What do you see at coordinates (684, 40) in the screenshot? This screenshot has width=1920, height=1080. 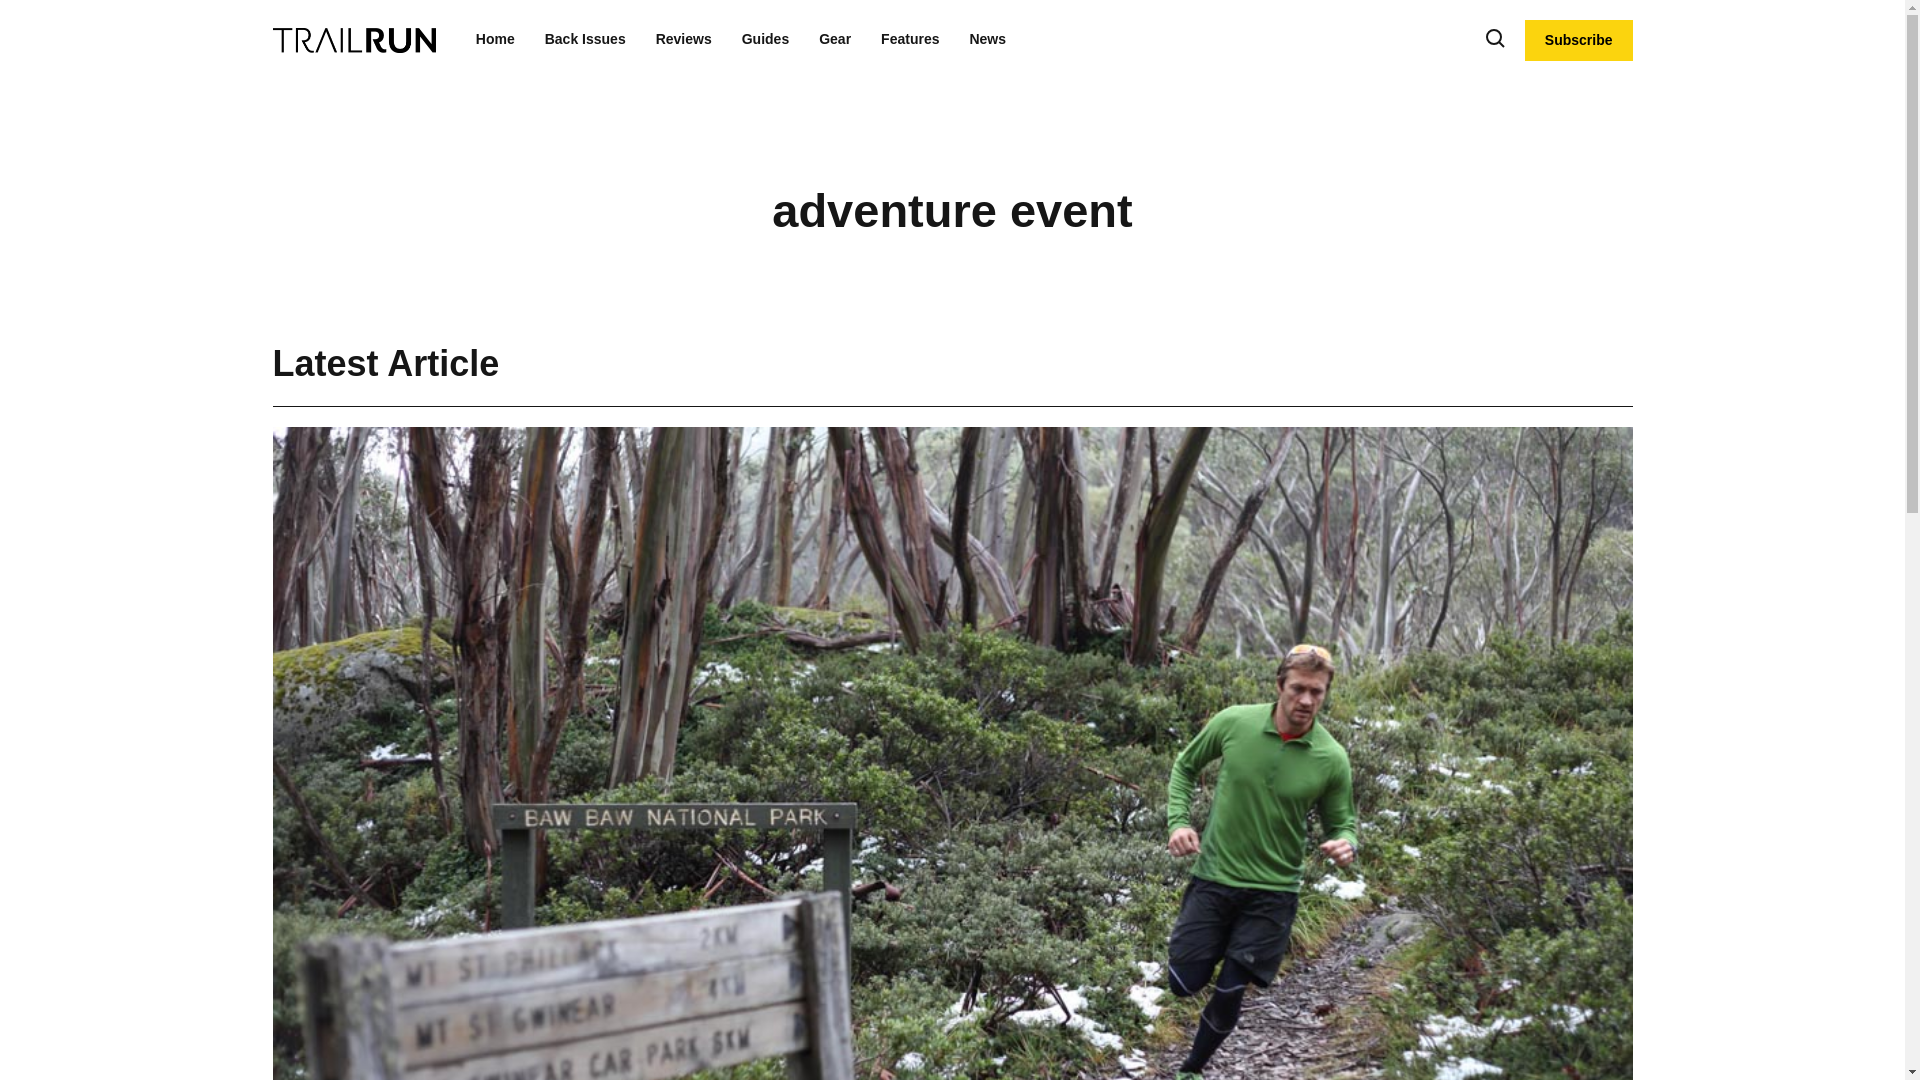 I see `Reviews` at bounding box center [684, 40].